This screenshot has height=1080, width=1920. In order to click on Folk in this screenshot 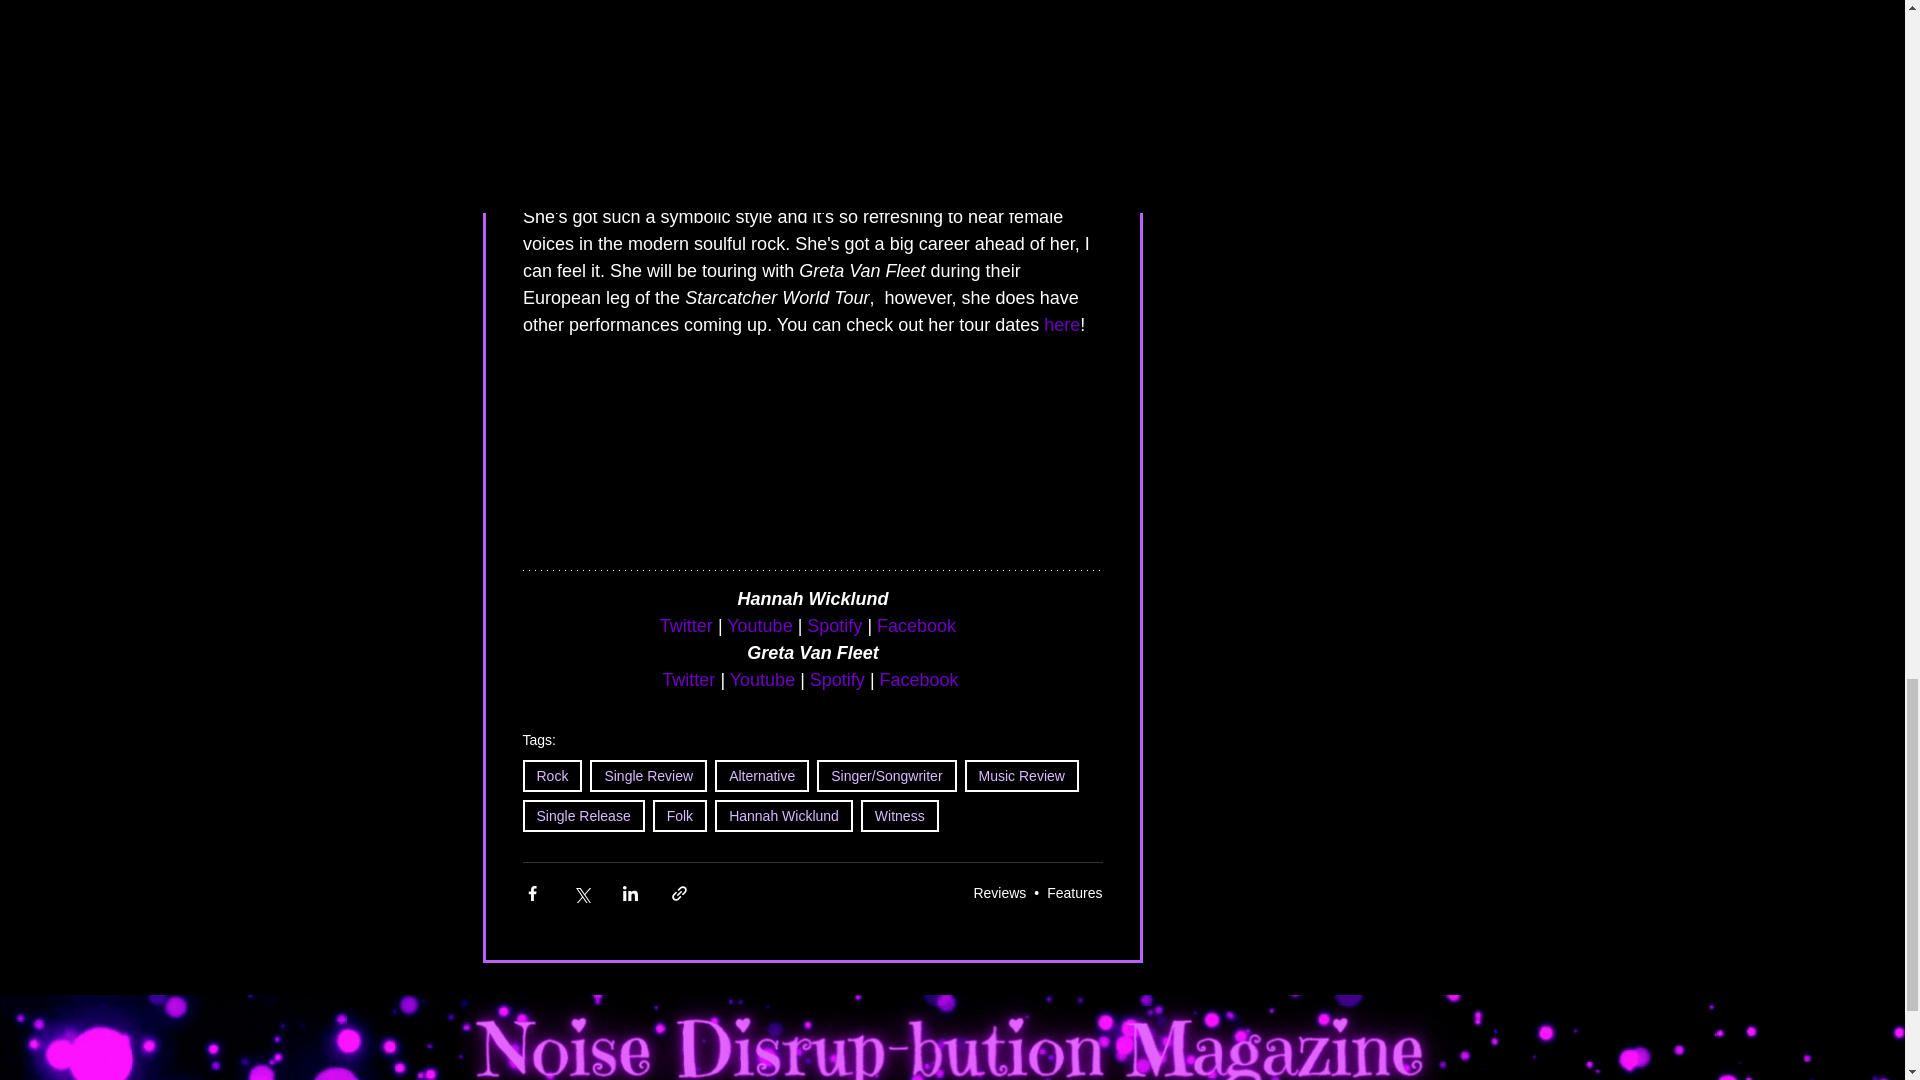, I will do `click(679, 816)`.